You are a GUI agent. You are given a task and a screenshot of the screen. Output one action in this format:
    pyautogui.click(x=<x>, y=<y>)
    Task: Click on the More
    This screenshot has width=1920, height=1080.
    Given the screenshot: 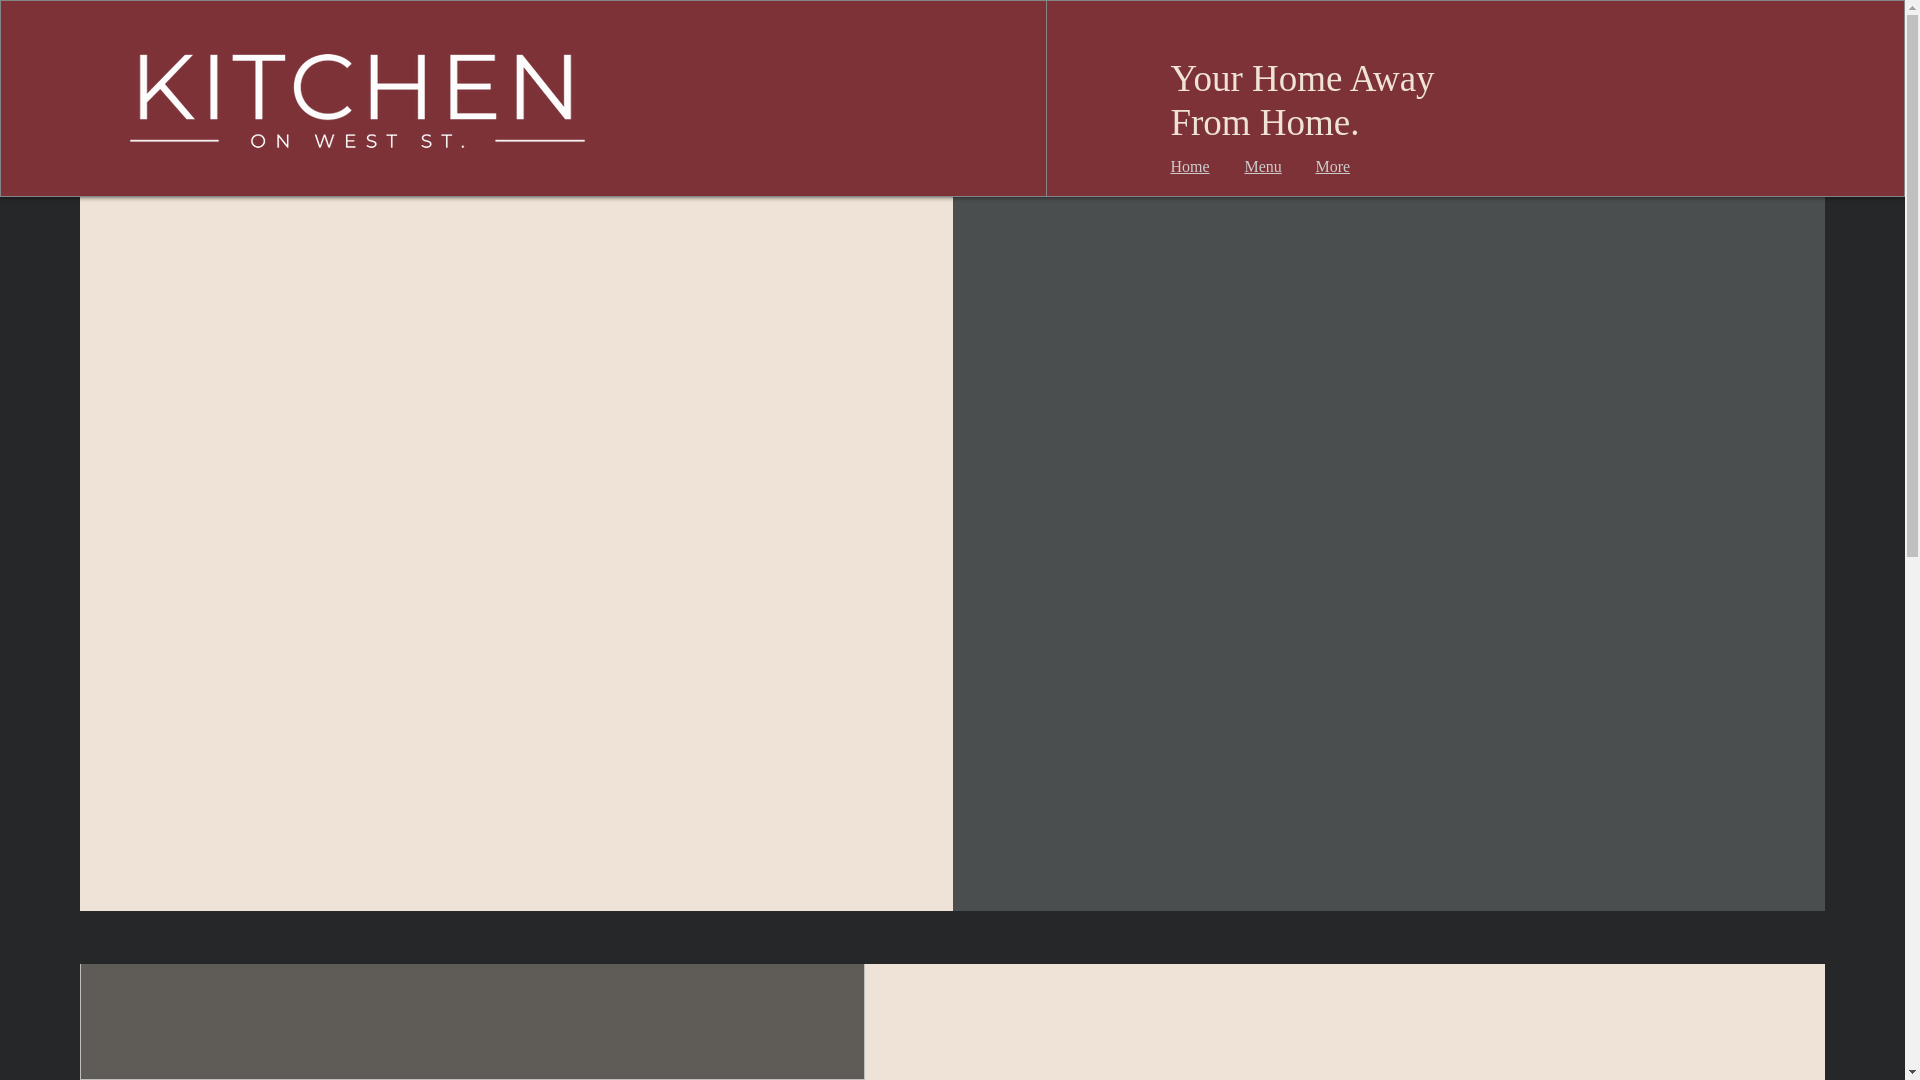 What is the action you would take?
    pyautogui.click(x=1332, y=166)
    